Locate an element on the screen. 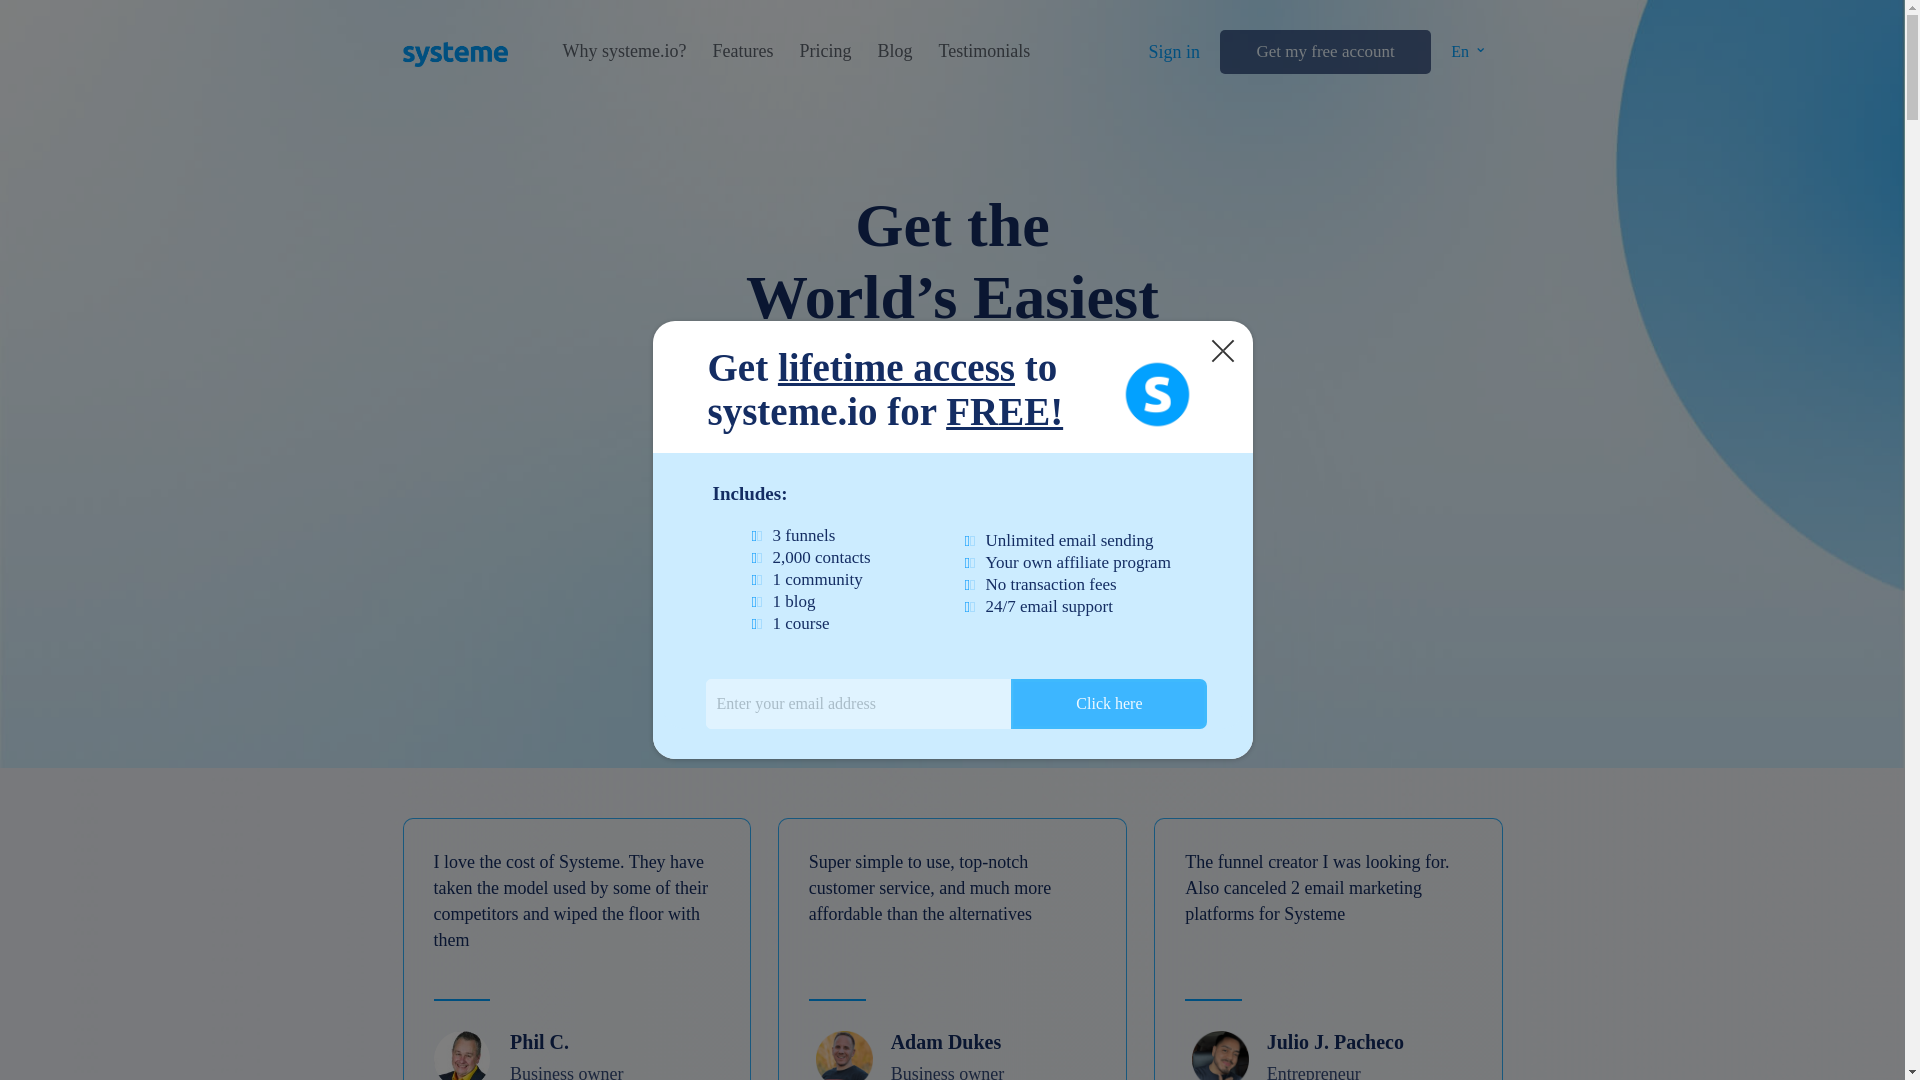 Image resolution: width=1920 pixels, height=1080 pixels. Why systeme.io? is located at coordinates (624, 51).